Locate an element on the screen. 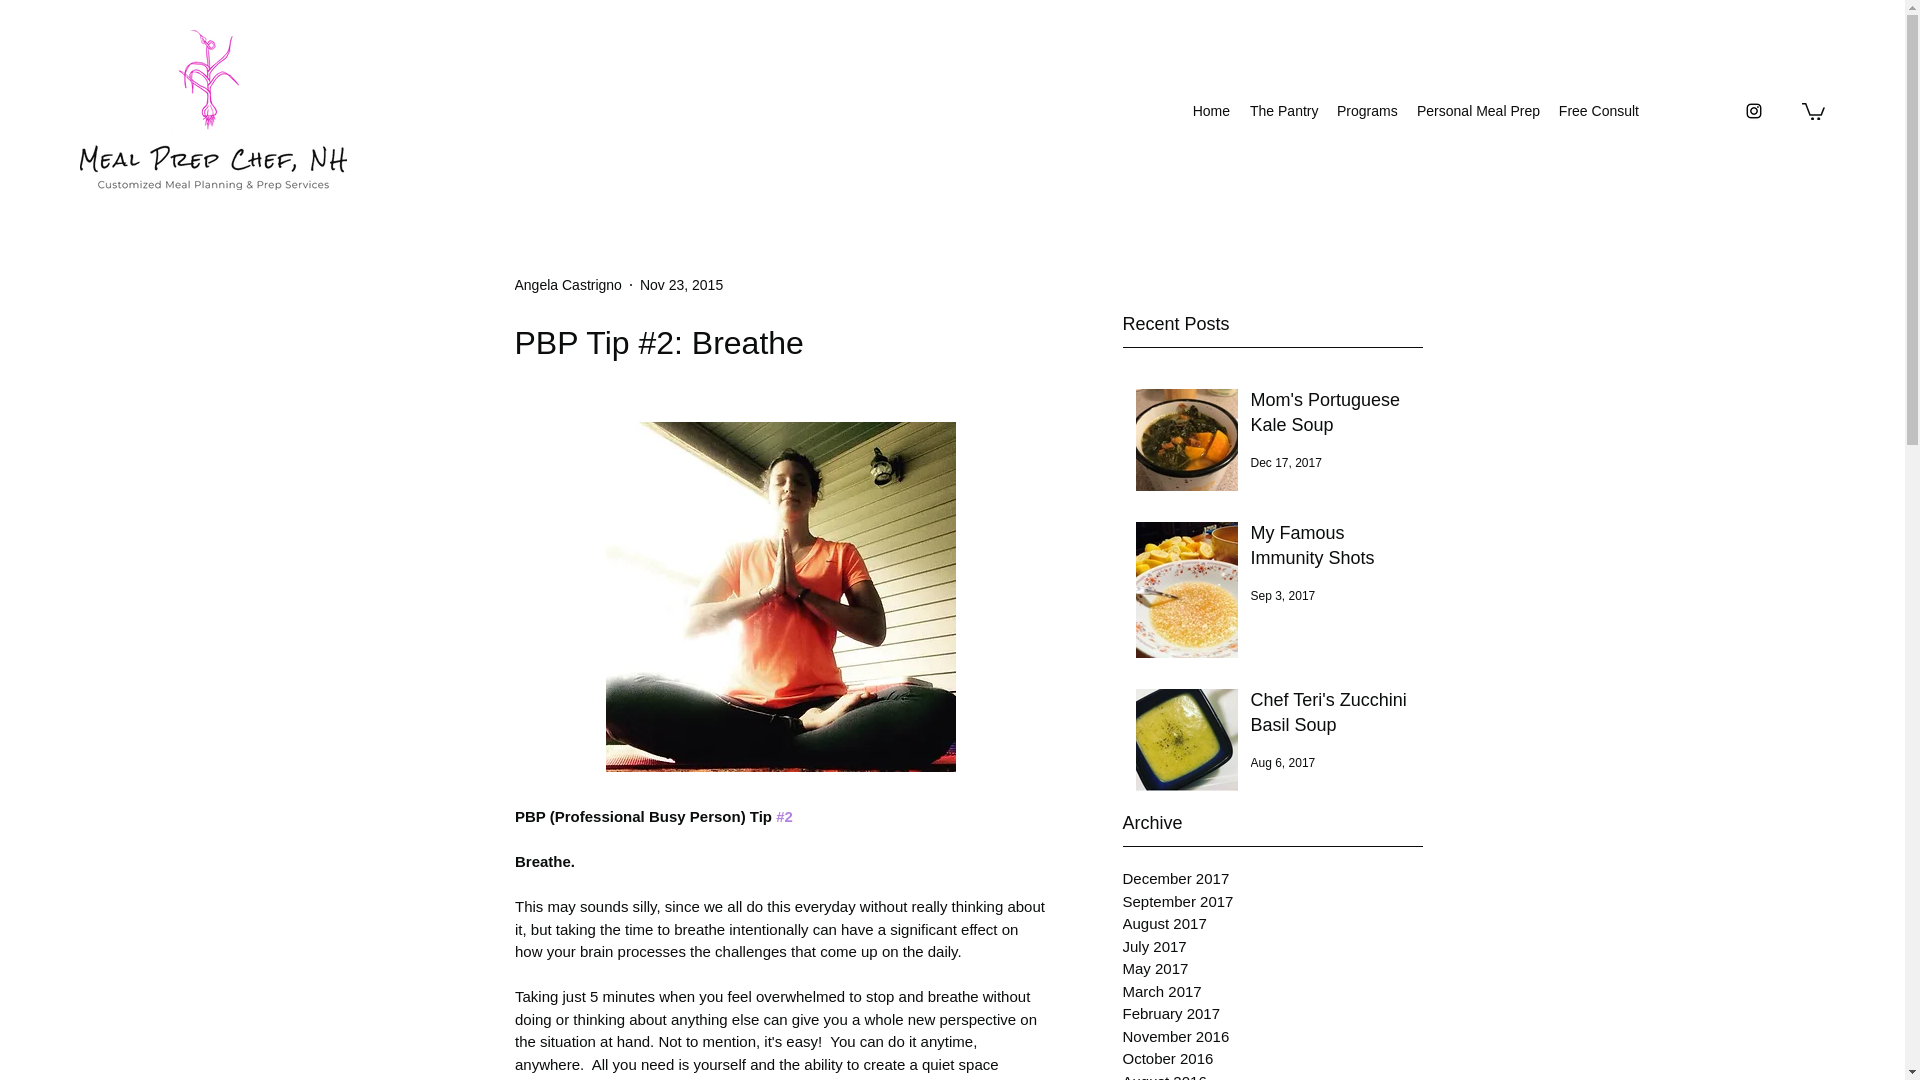 The image size is (1920, 1080). Home is located at coordinates (1211, 111).